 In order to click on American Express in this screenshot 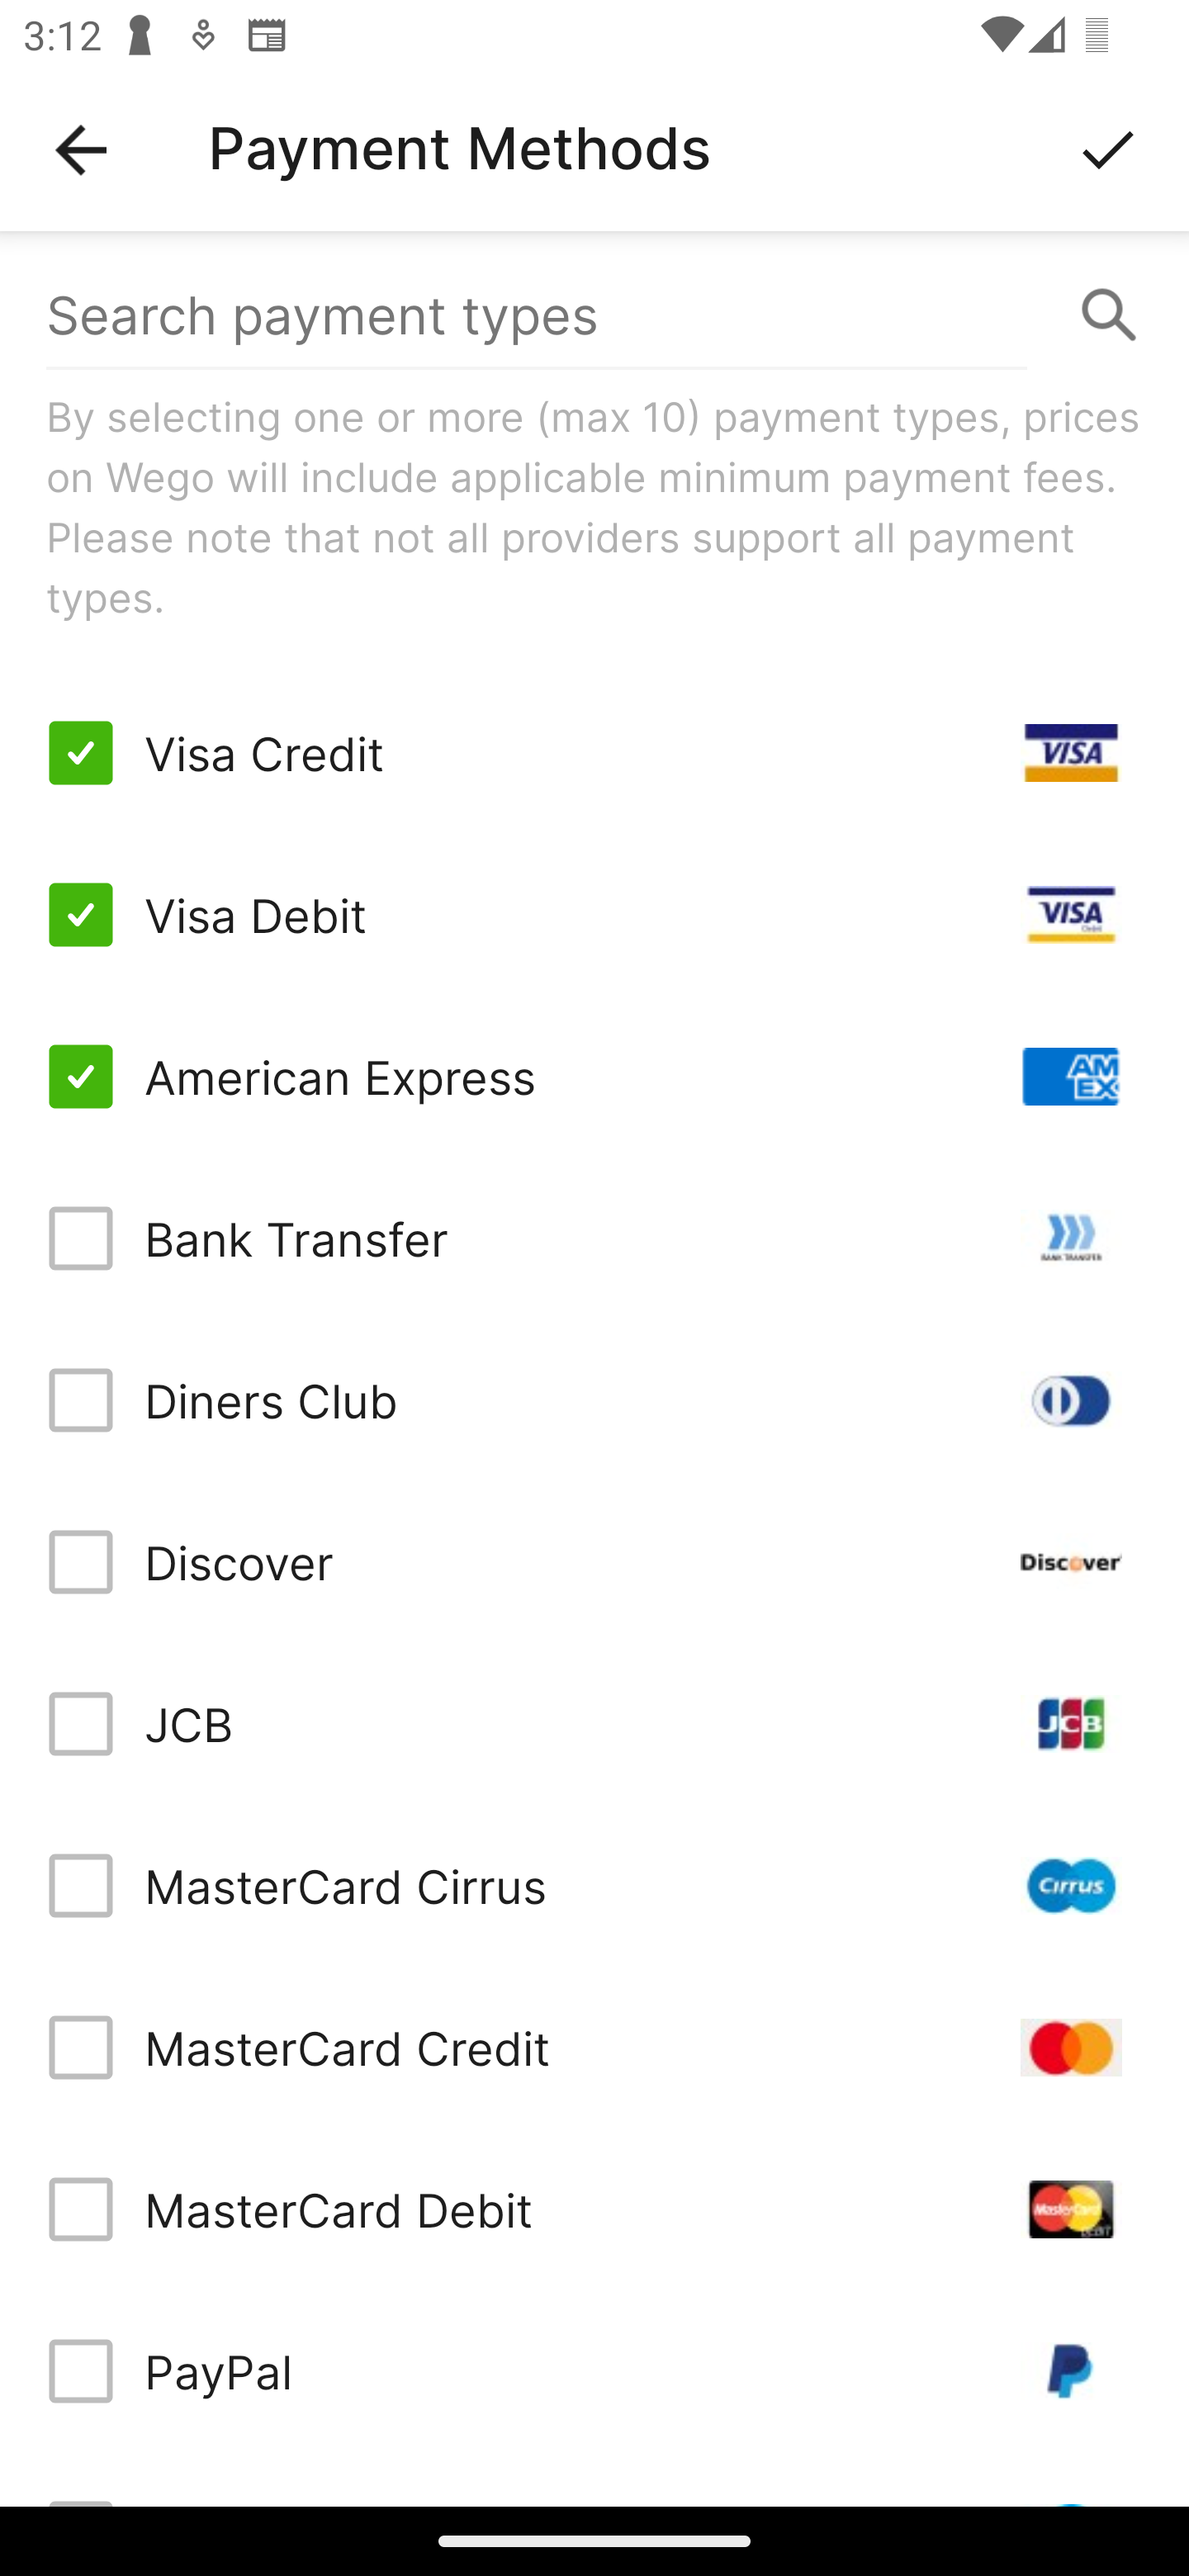, I will do `click(594, 1077)`.